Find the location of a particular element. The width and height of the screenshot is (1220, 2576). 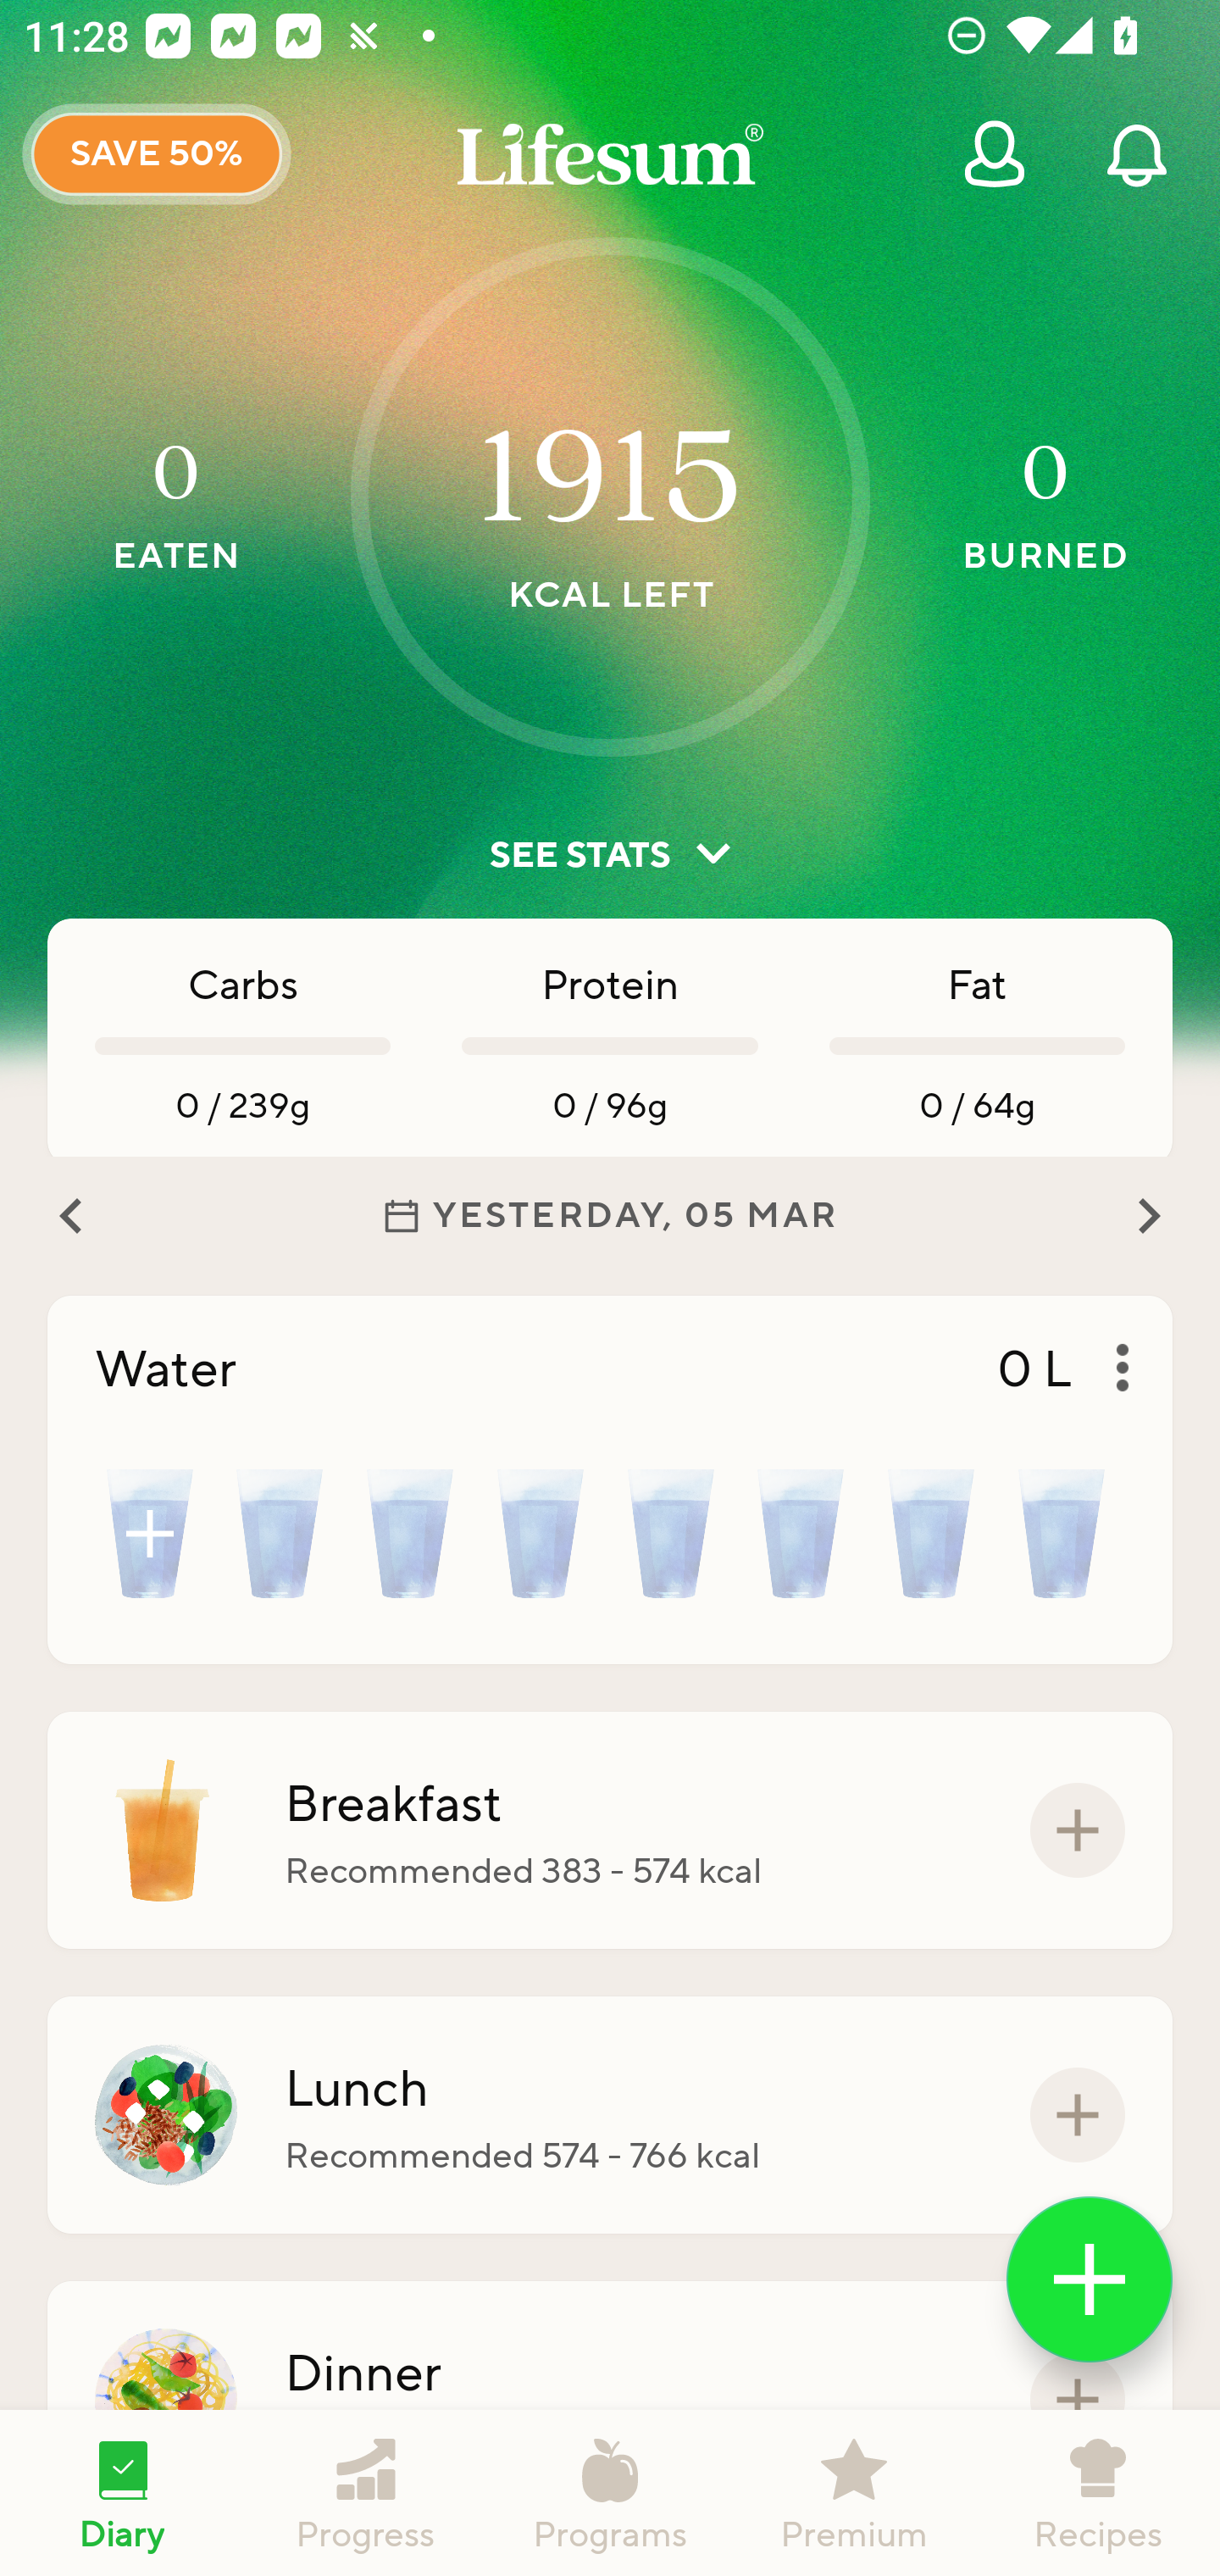

YESTERDAY, 05 MAR is located at coordinates (610, 1215).